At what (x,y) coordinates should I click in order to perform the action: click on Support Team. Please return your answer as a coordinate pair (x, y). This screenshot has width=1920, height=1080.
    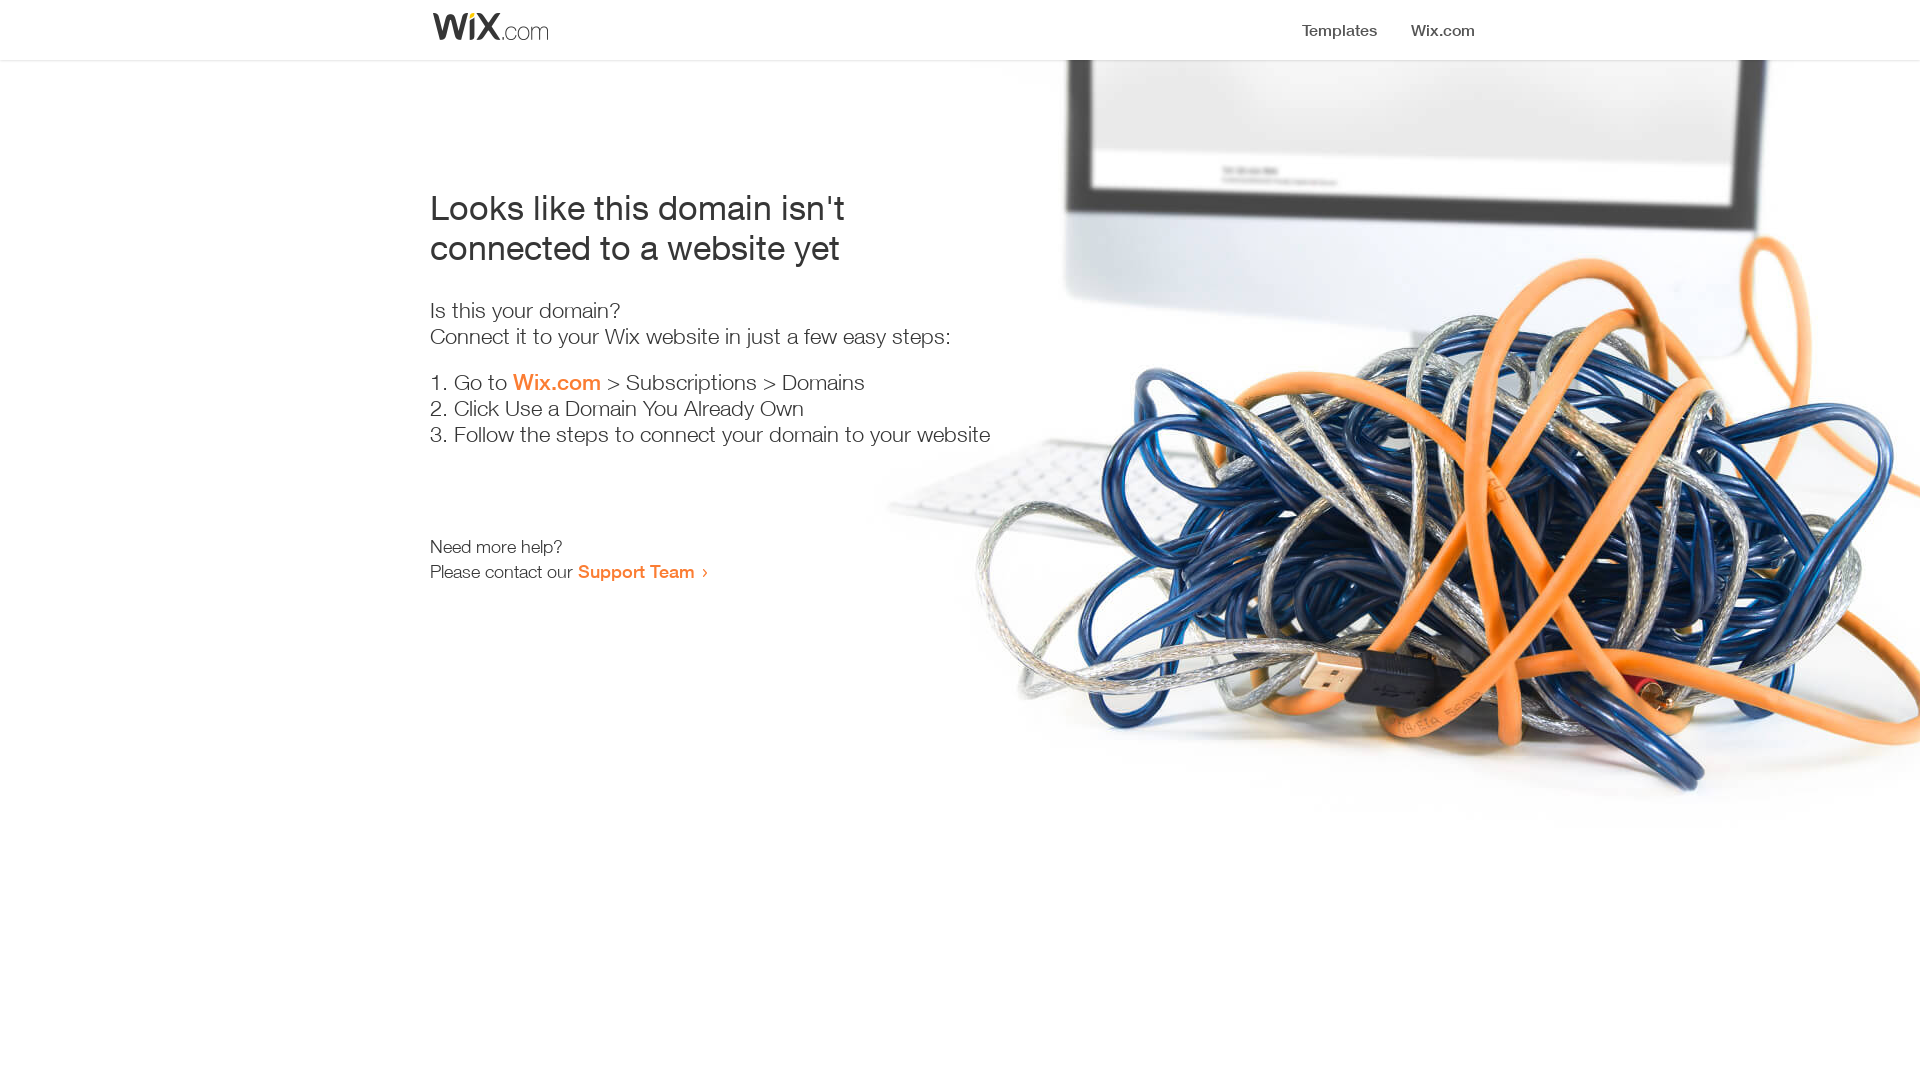
    Looking at the image, I should click on (636, 571).